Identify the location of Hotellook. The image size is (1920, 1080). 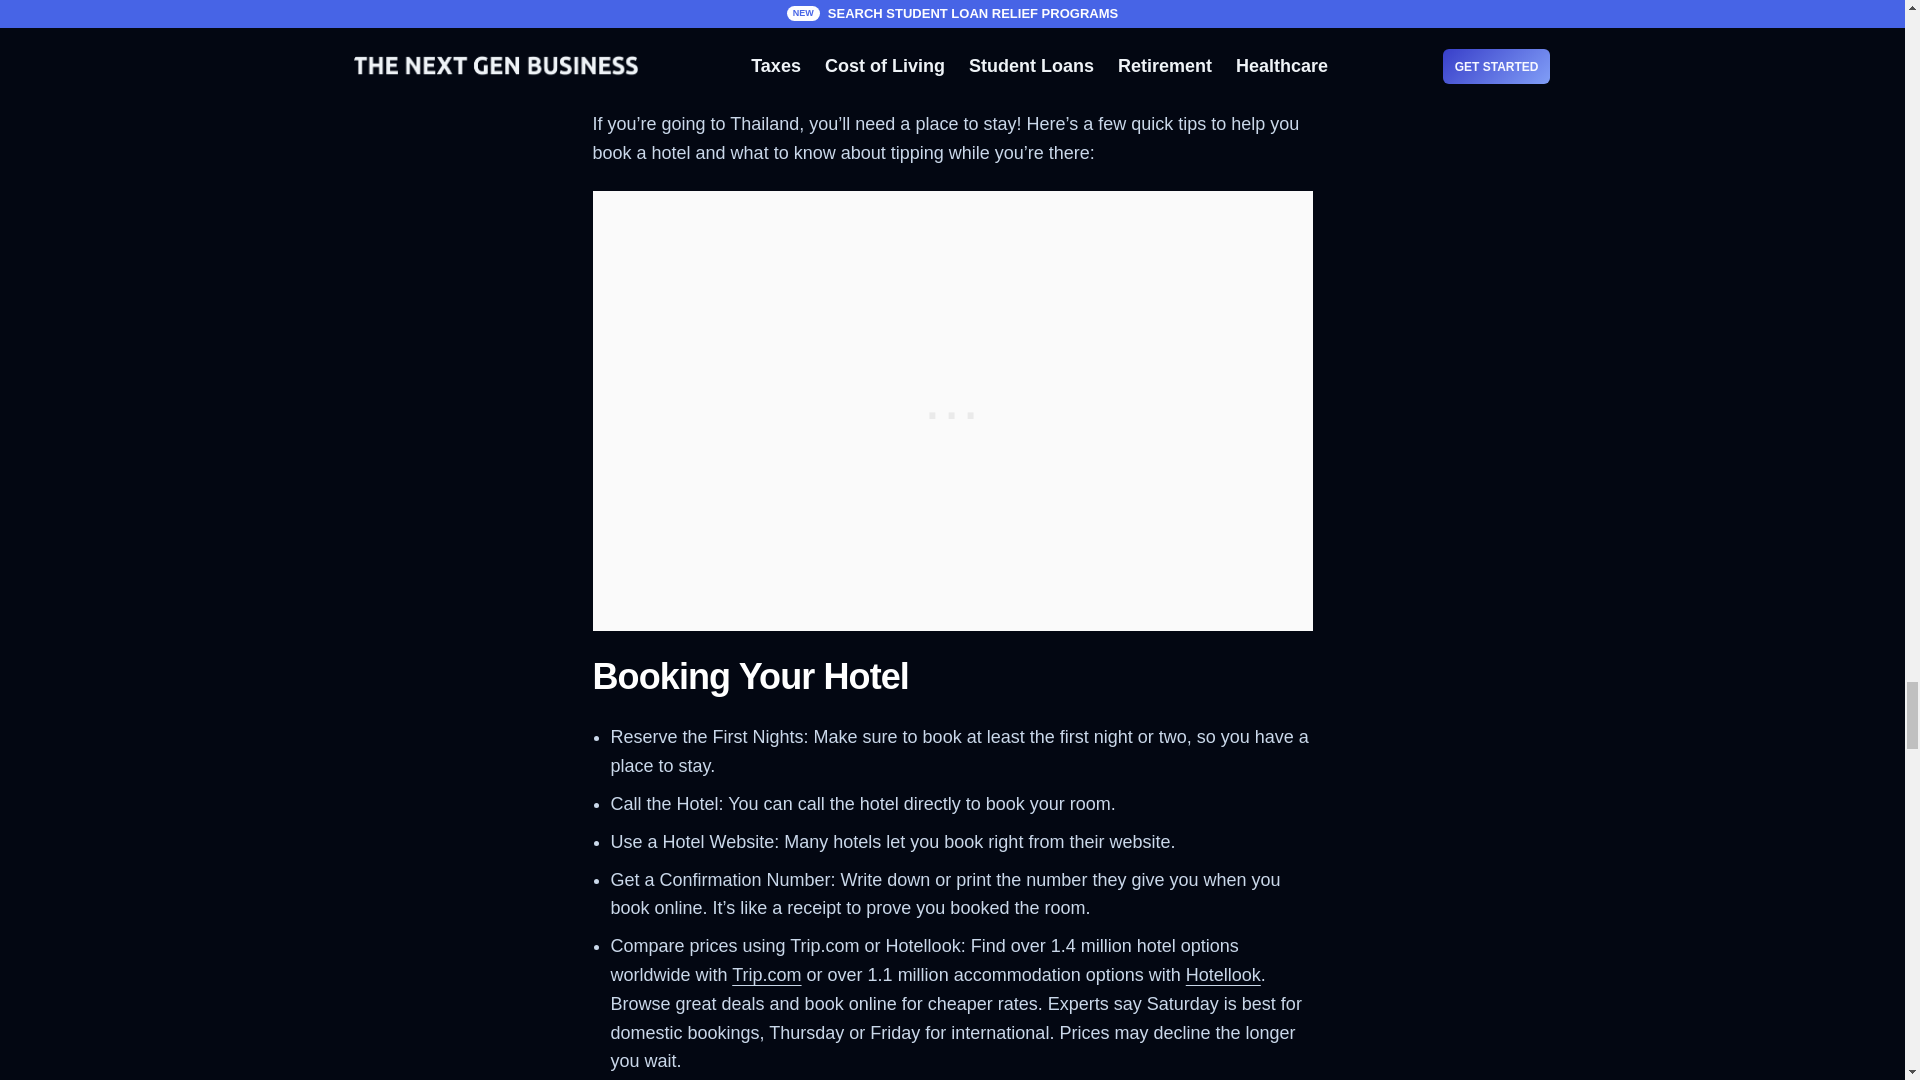
(1224, 974).